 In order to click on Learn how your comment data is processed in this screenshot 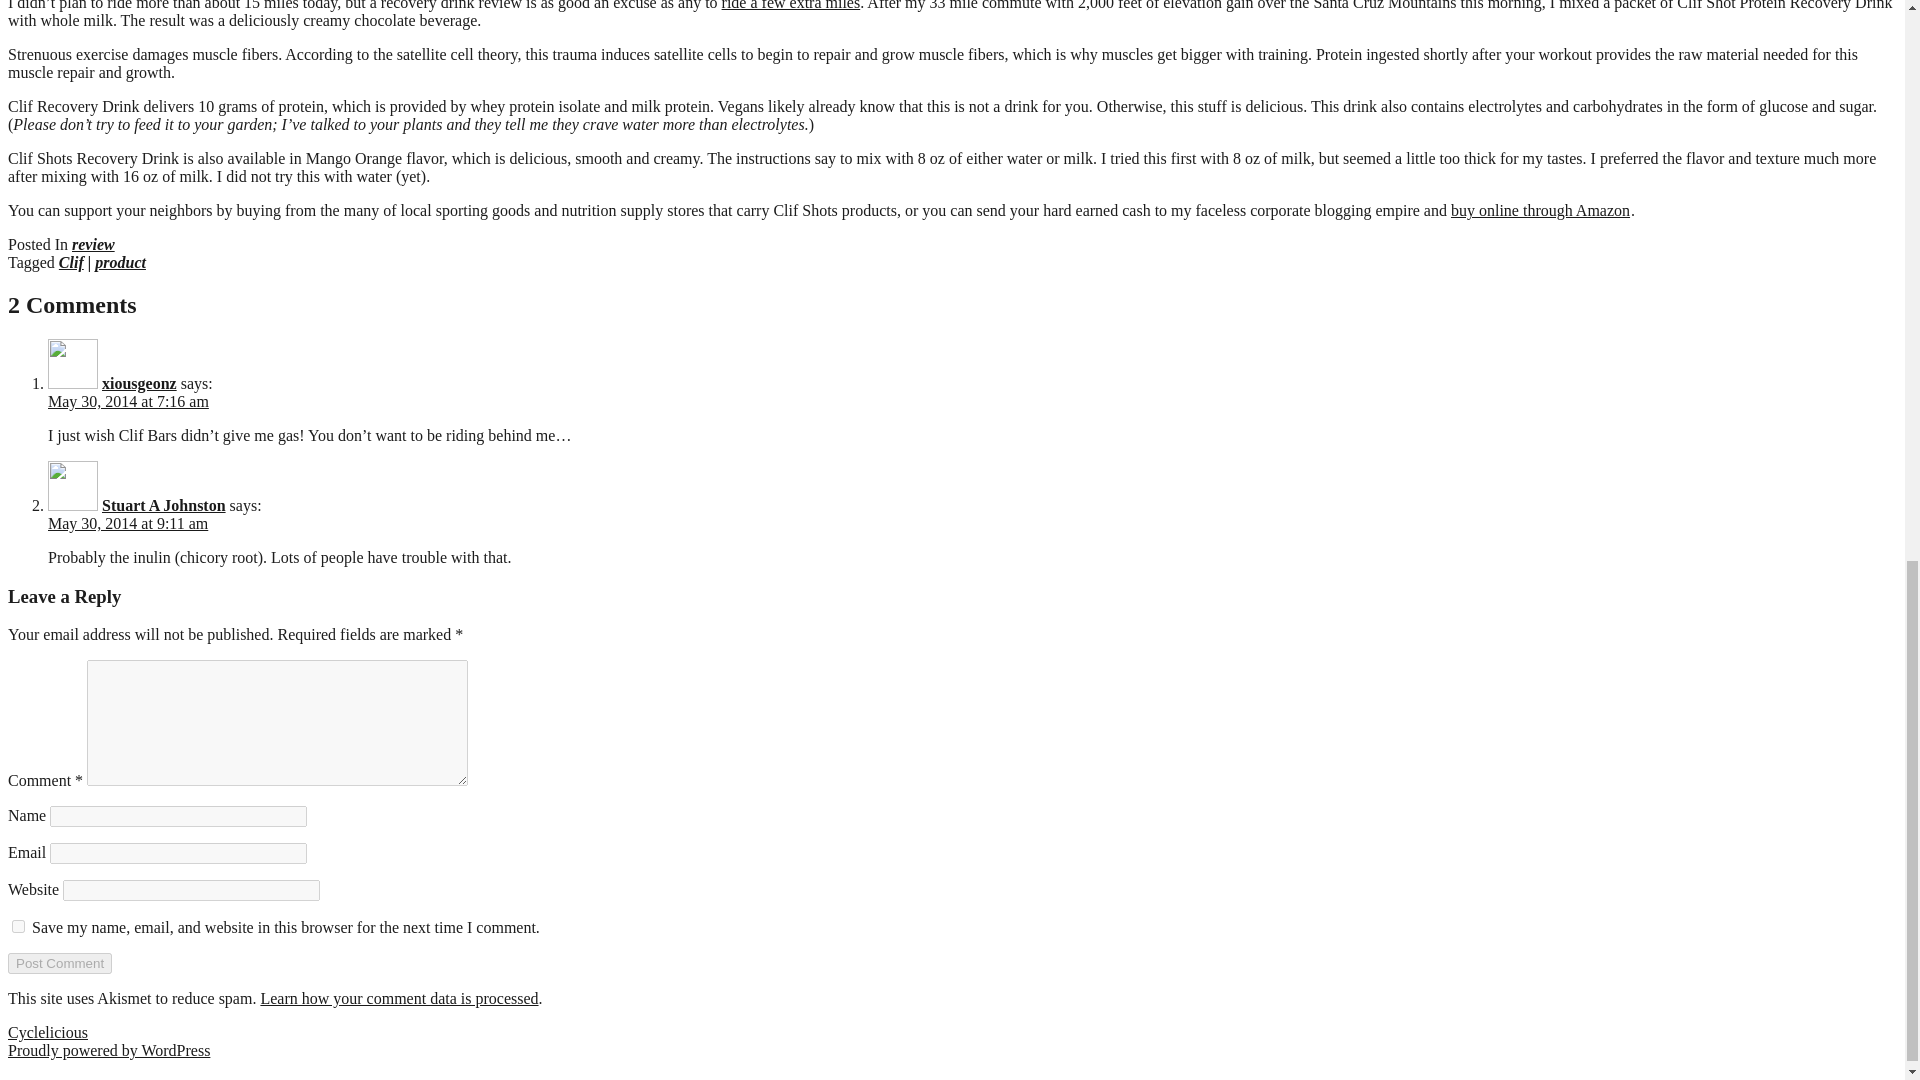, I will do `click(398, 998)`.